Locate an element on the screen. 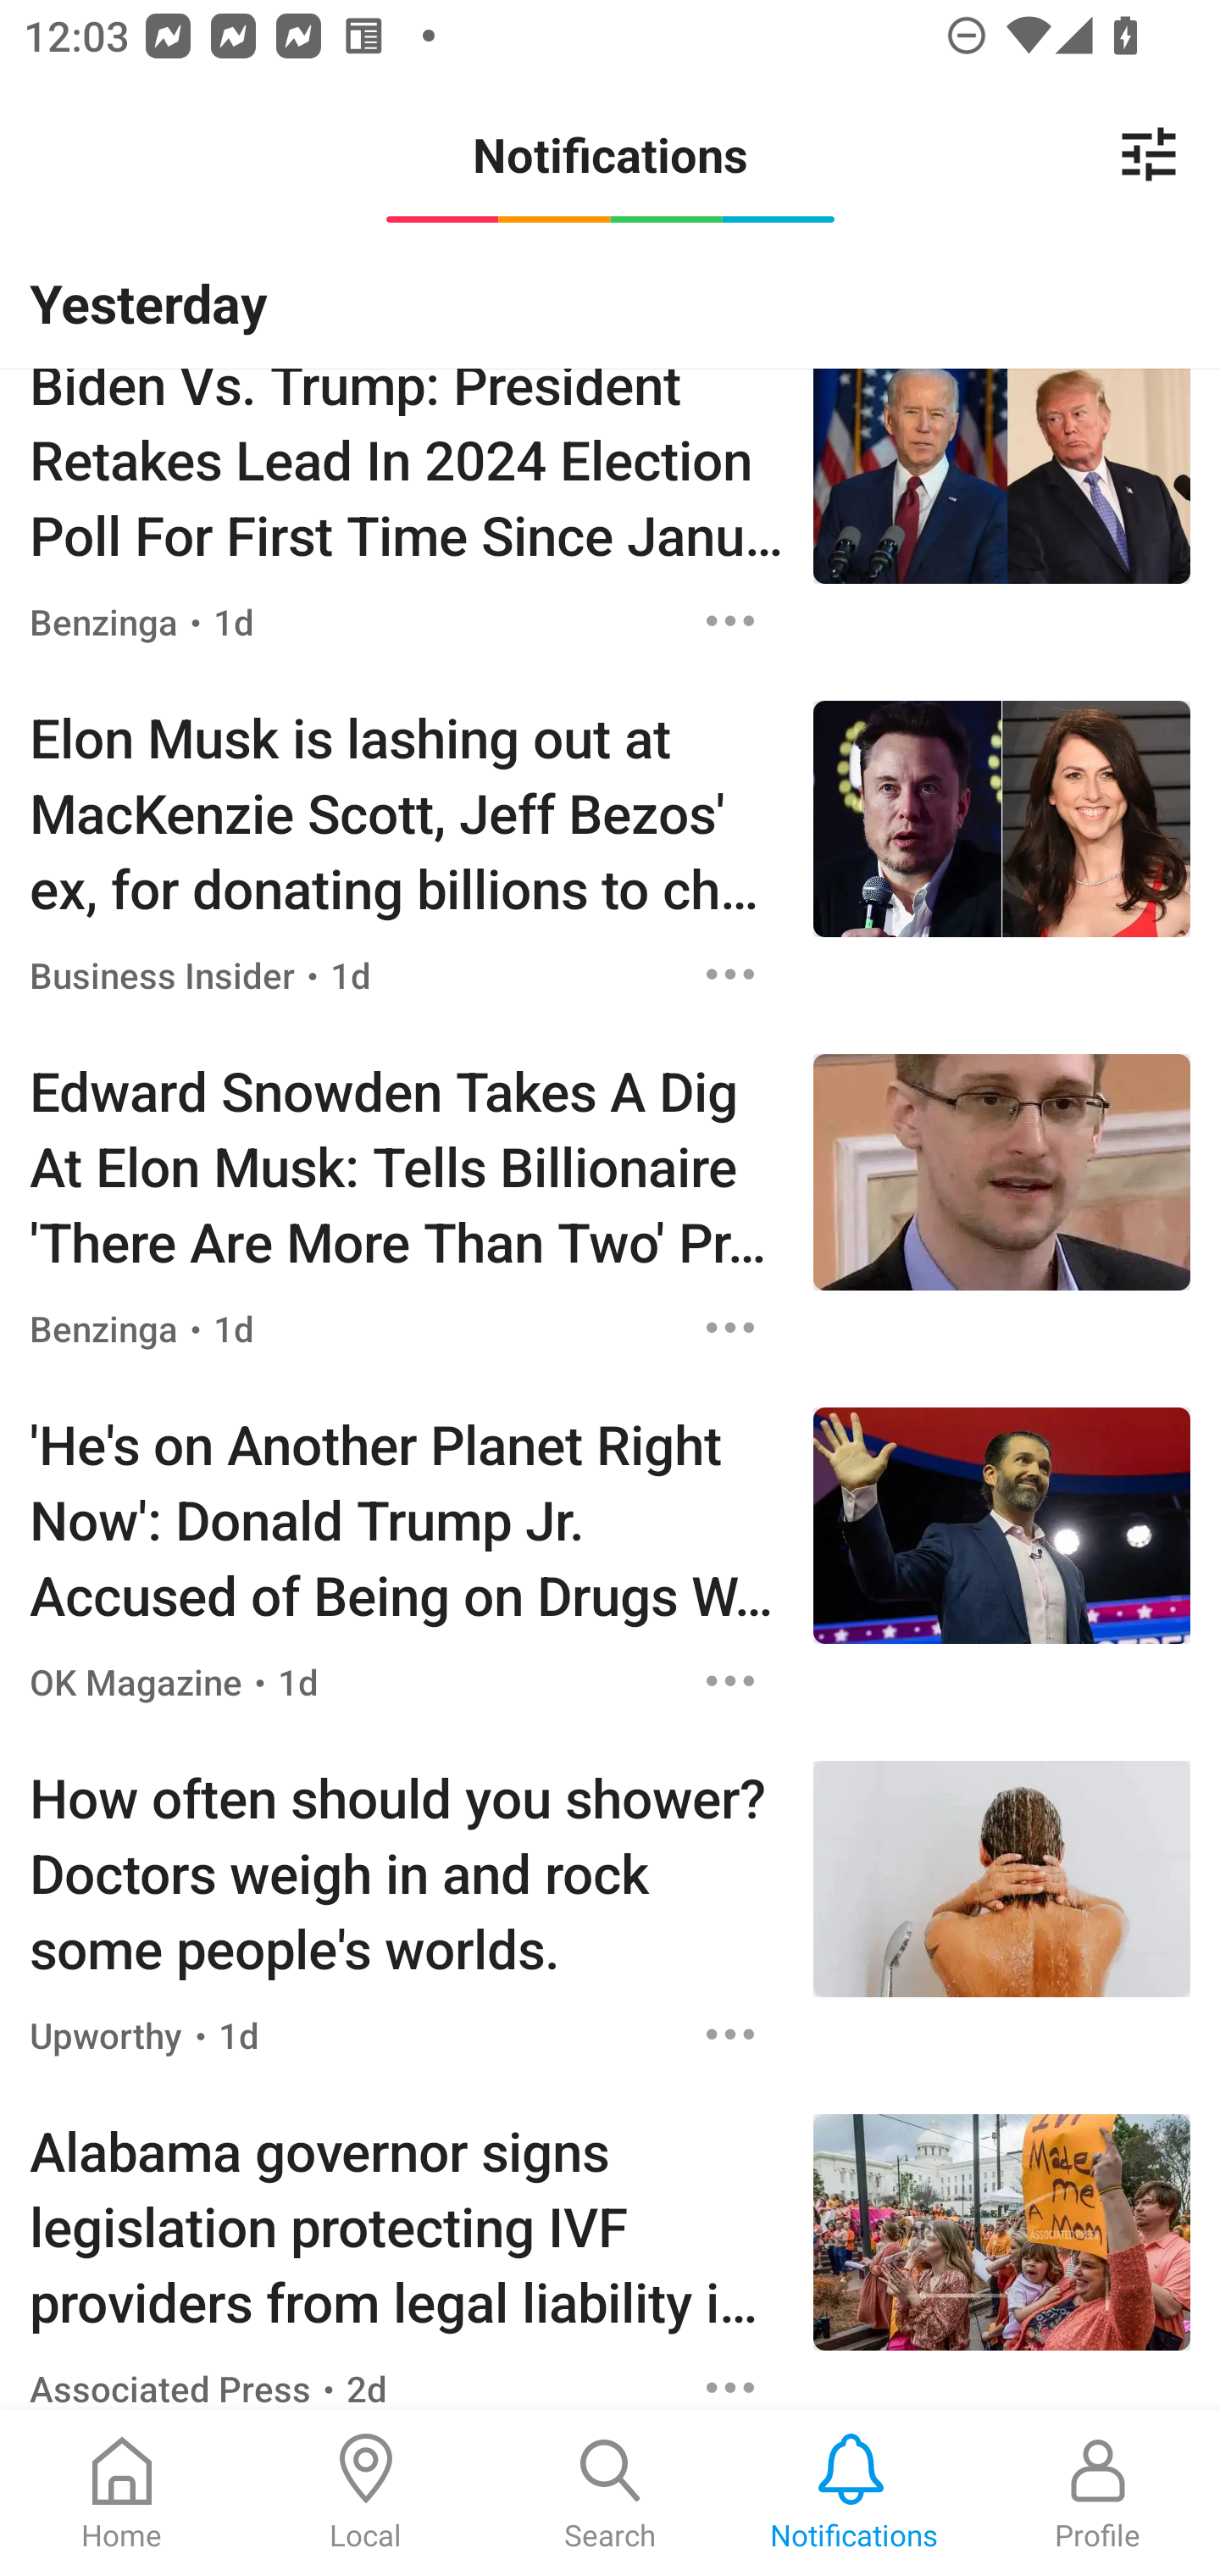 The width and height of the screenshot is (1220, 2576). Search is located at coordinates (610, 2493).